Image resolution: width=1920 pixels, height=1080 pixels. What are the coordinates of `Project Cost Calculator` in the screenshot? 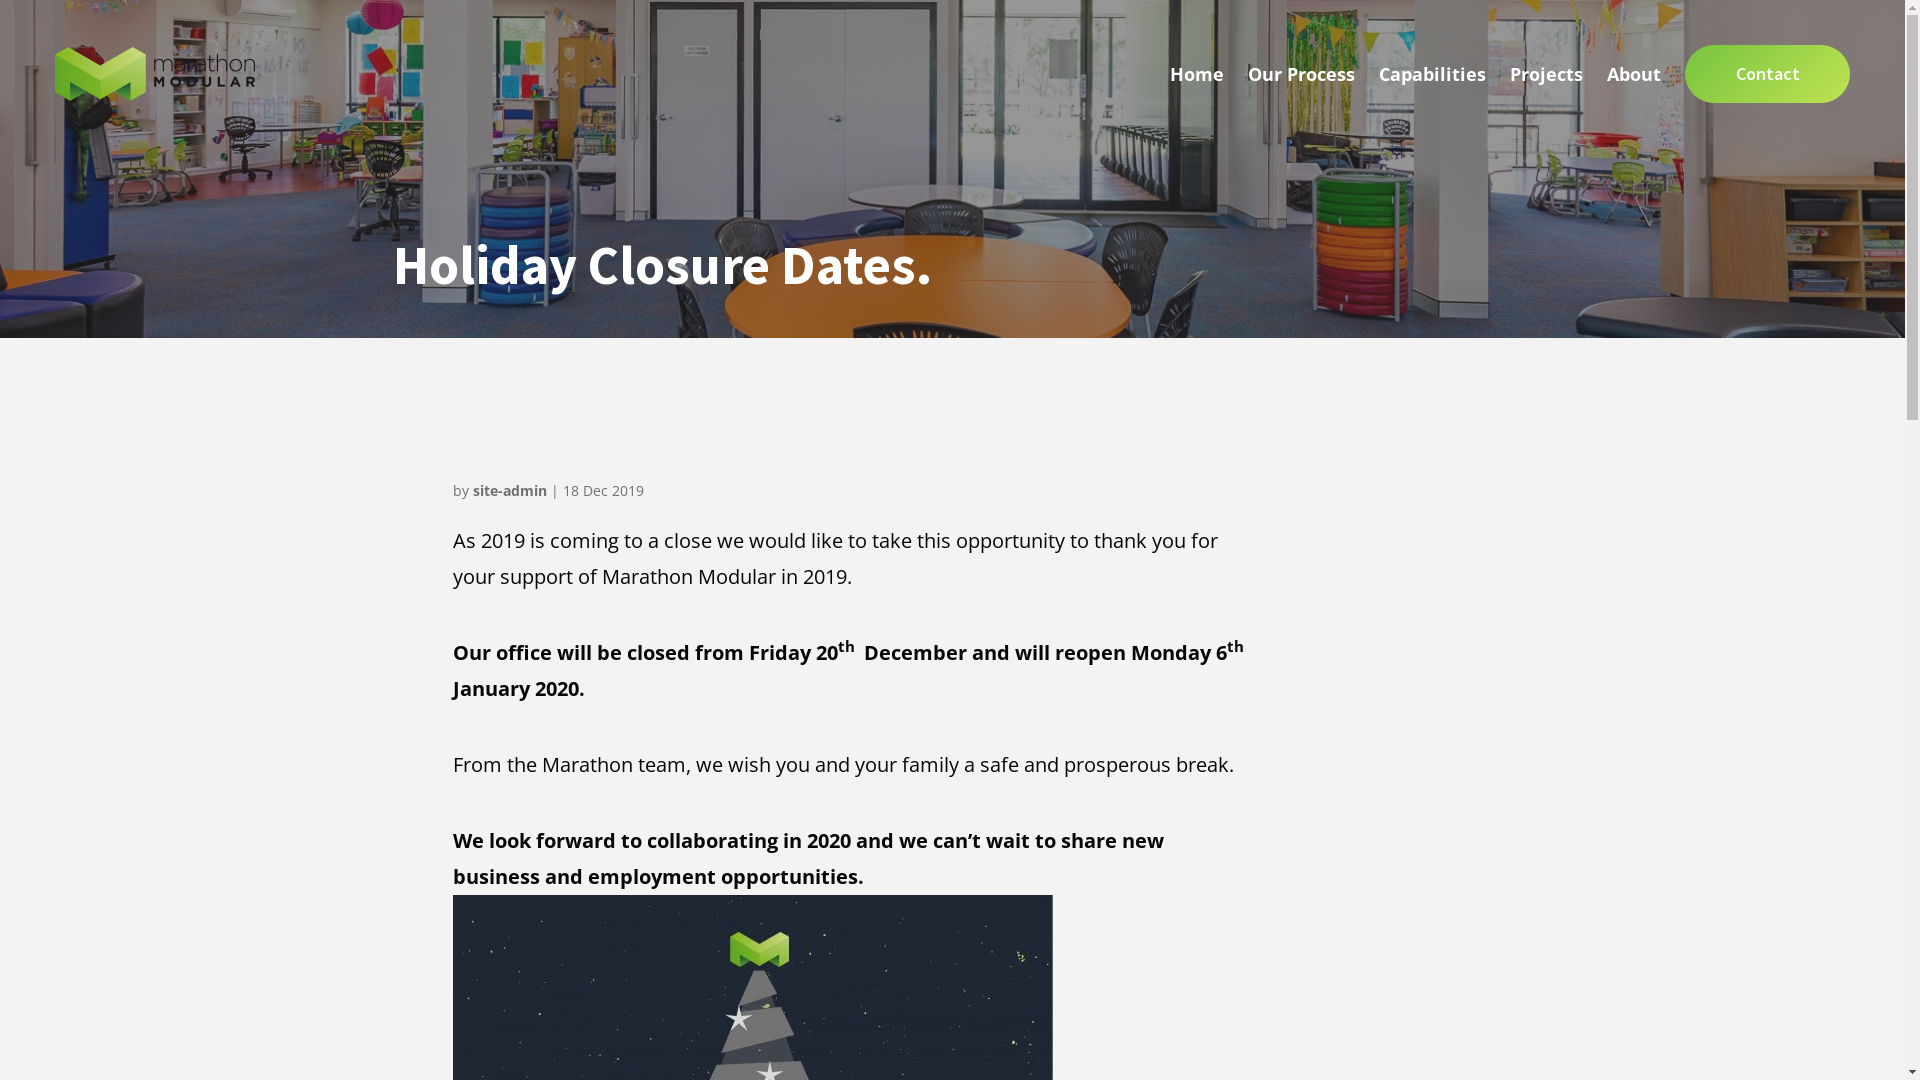 It's located at (1340, 146).